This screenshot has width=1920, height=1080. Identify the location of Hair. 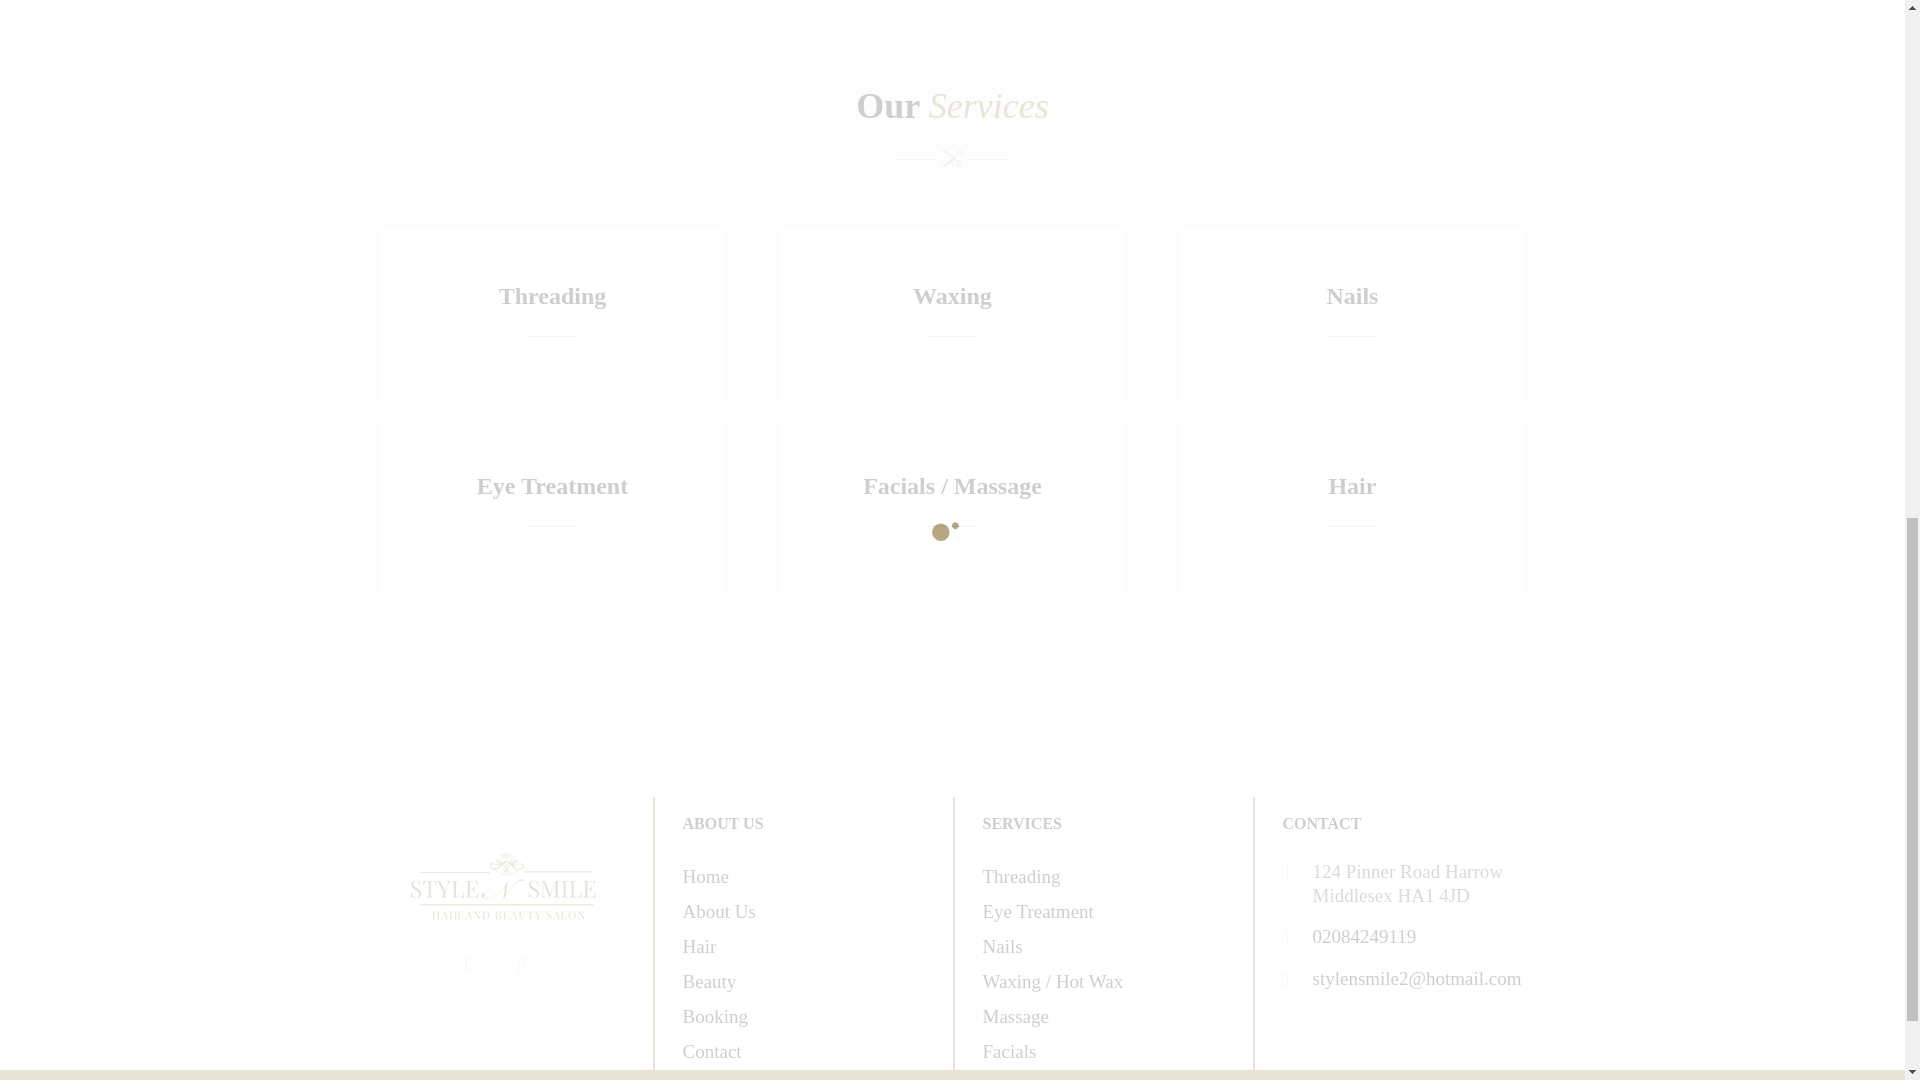
(698, 946).